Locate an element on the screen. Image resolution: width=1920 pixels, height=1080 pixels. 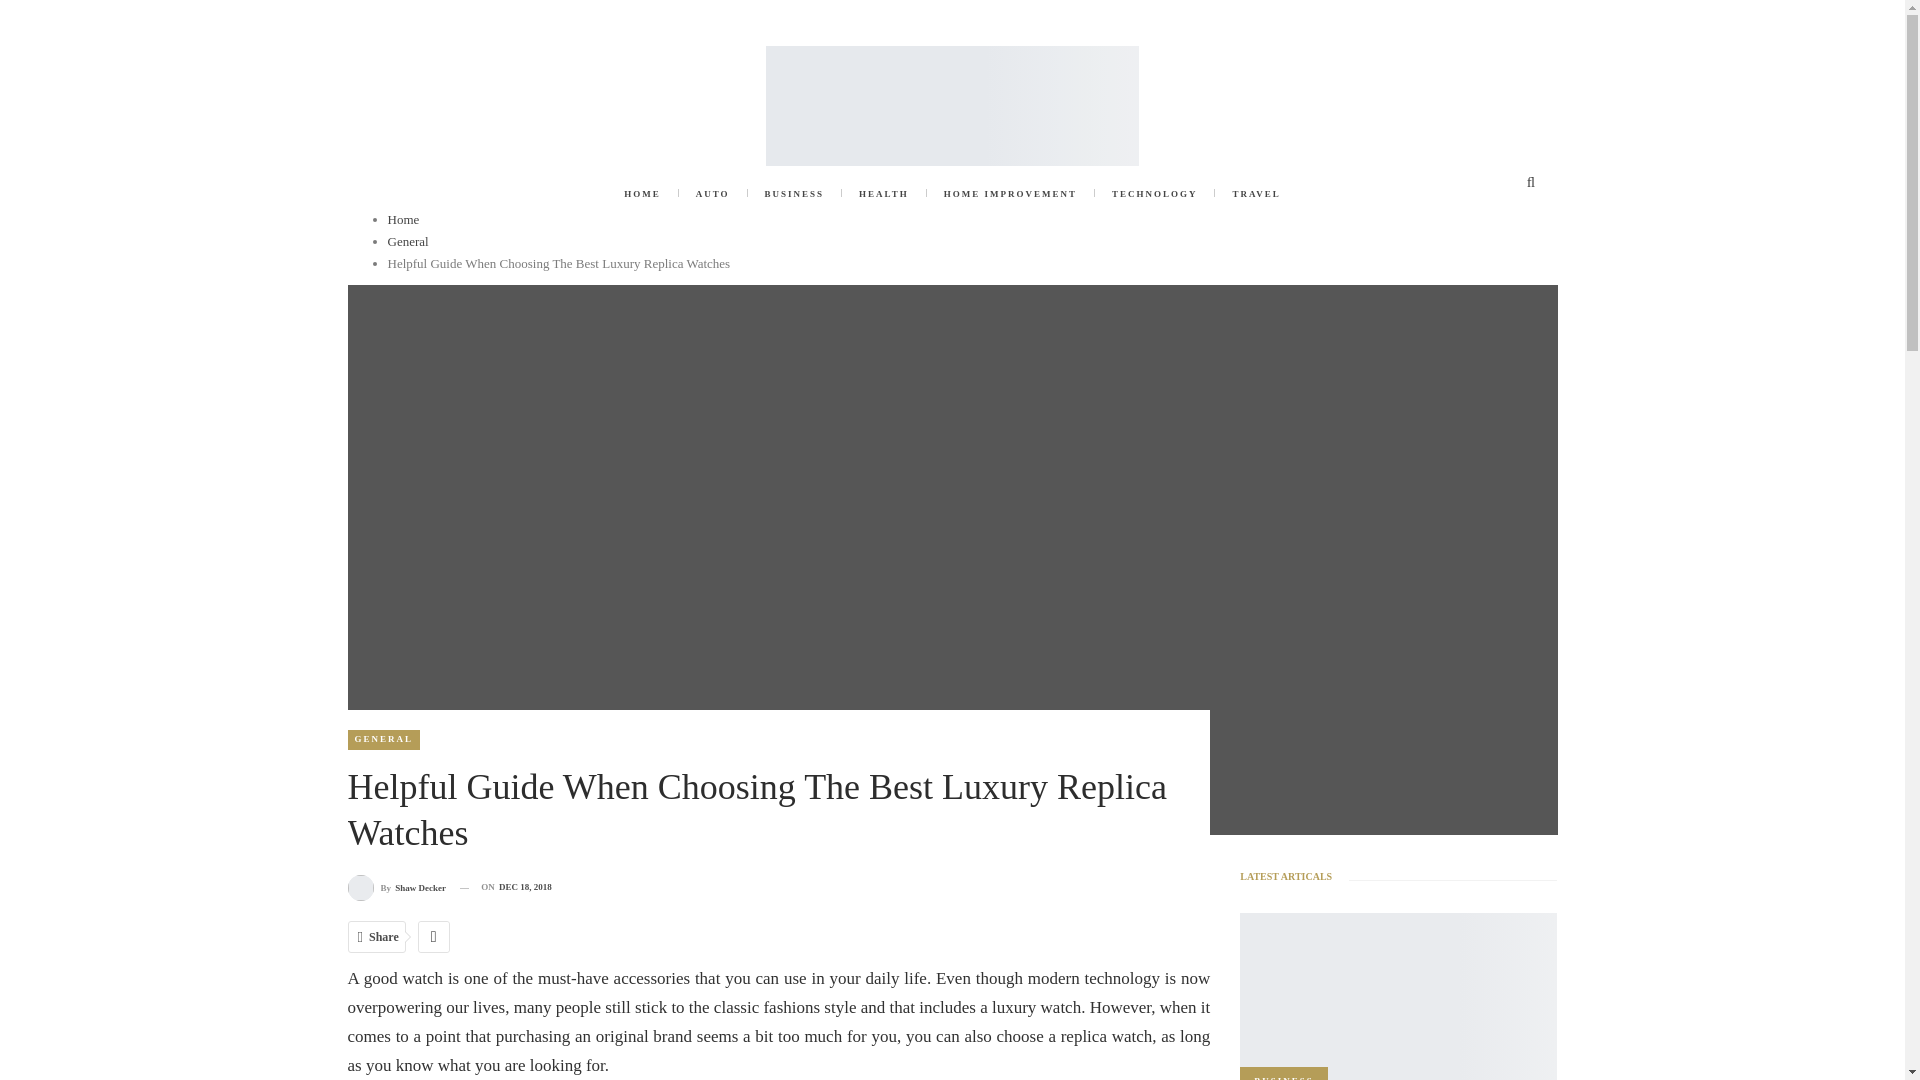
General is located at coordinates (408, 242).